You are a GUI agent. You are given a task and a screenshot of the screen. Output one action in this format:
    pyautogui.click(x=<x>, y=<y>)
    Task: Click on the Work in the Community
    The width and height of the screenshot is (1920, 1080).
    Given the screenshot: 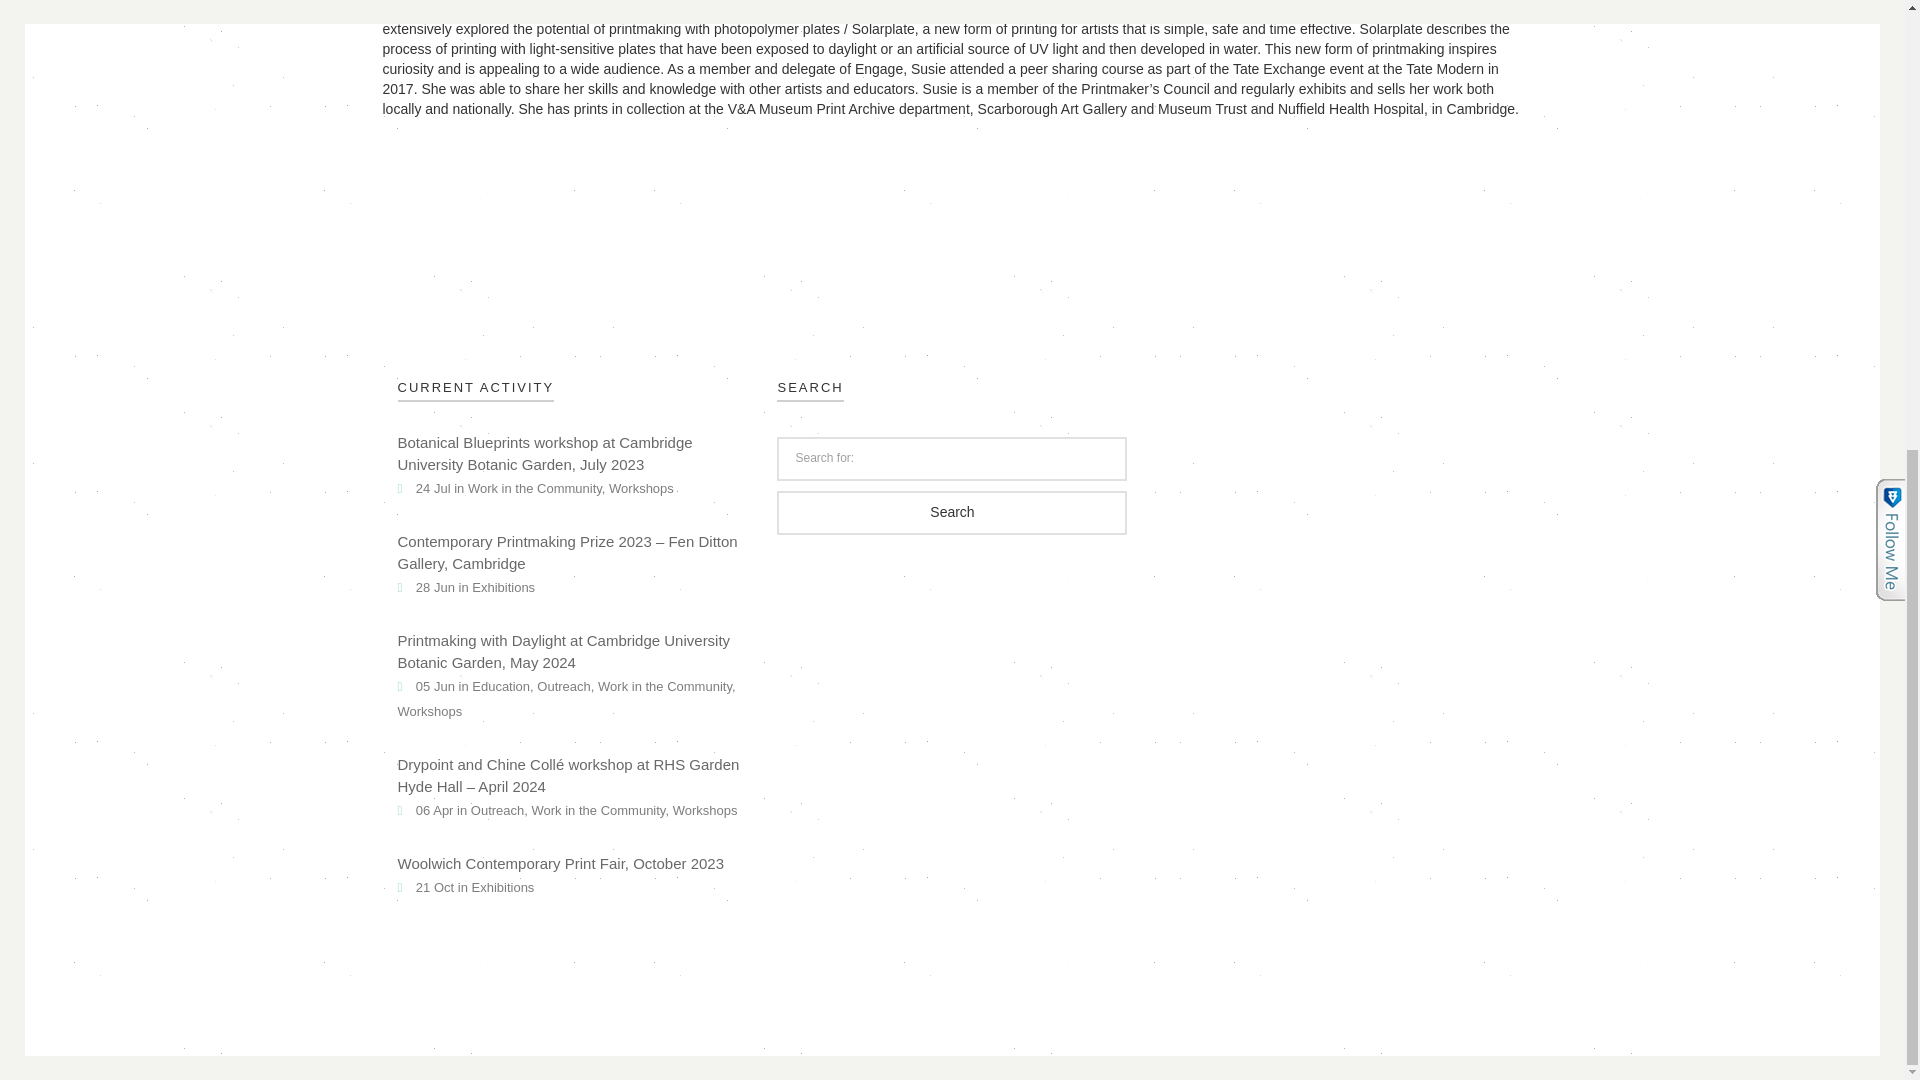 What is the action you would take?
    pyautogui.click(x=598, y=812)
    